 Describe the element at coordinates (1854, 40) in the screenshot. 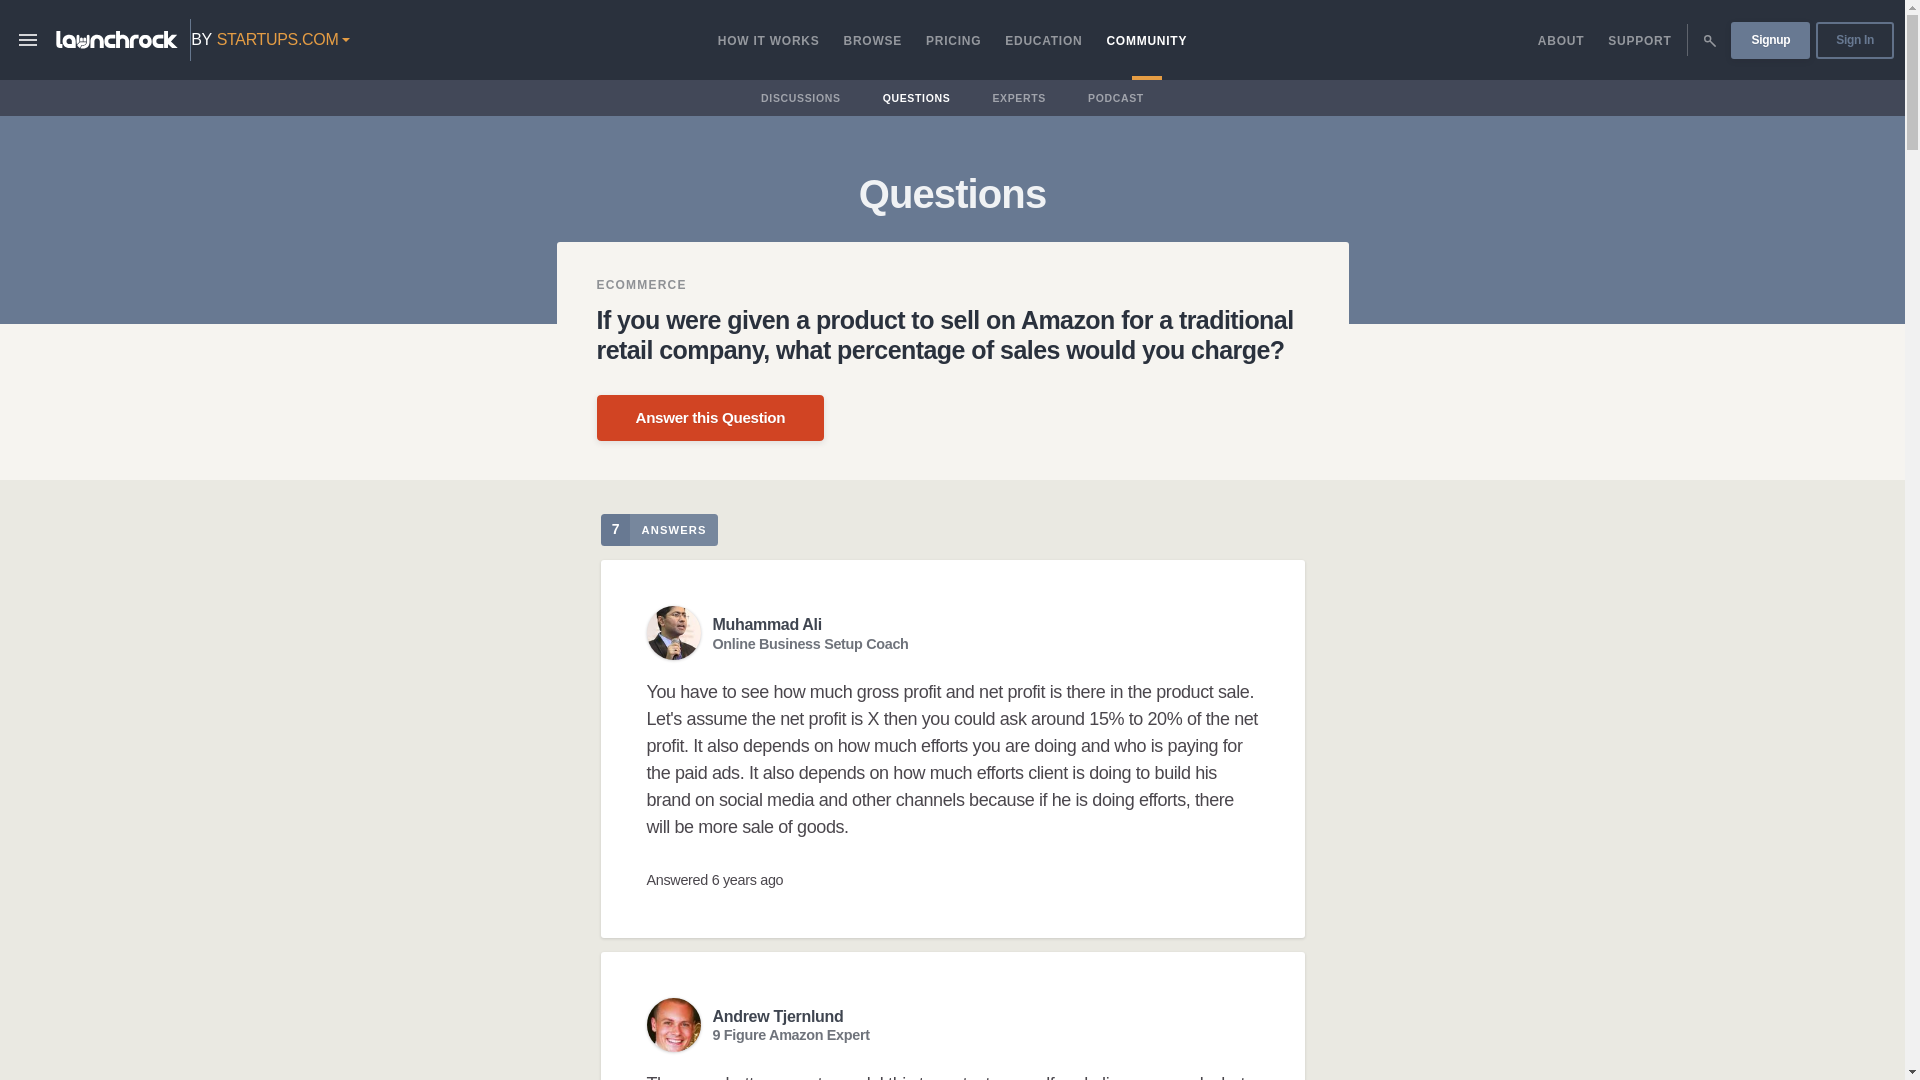

I see `Sign In` at that location.